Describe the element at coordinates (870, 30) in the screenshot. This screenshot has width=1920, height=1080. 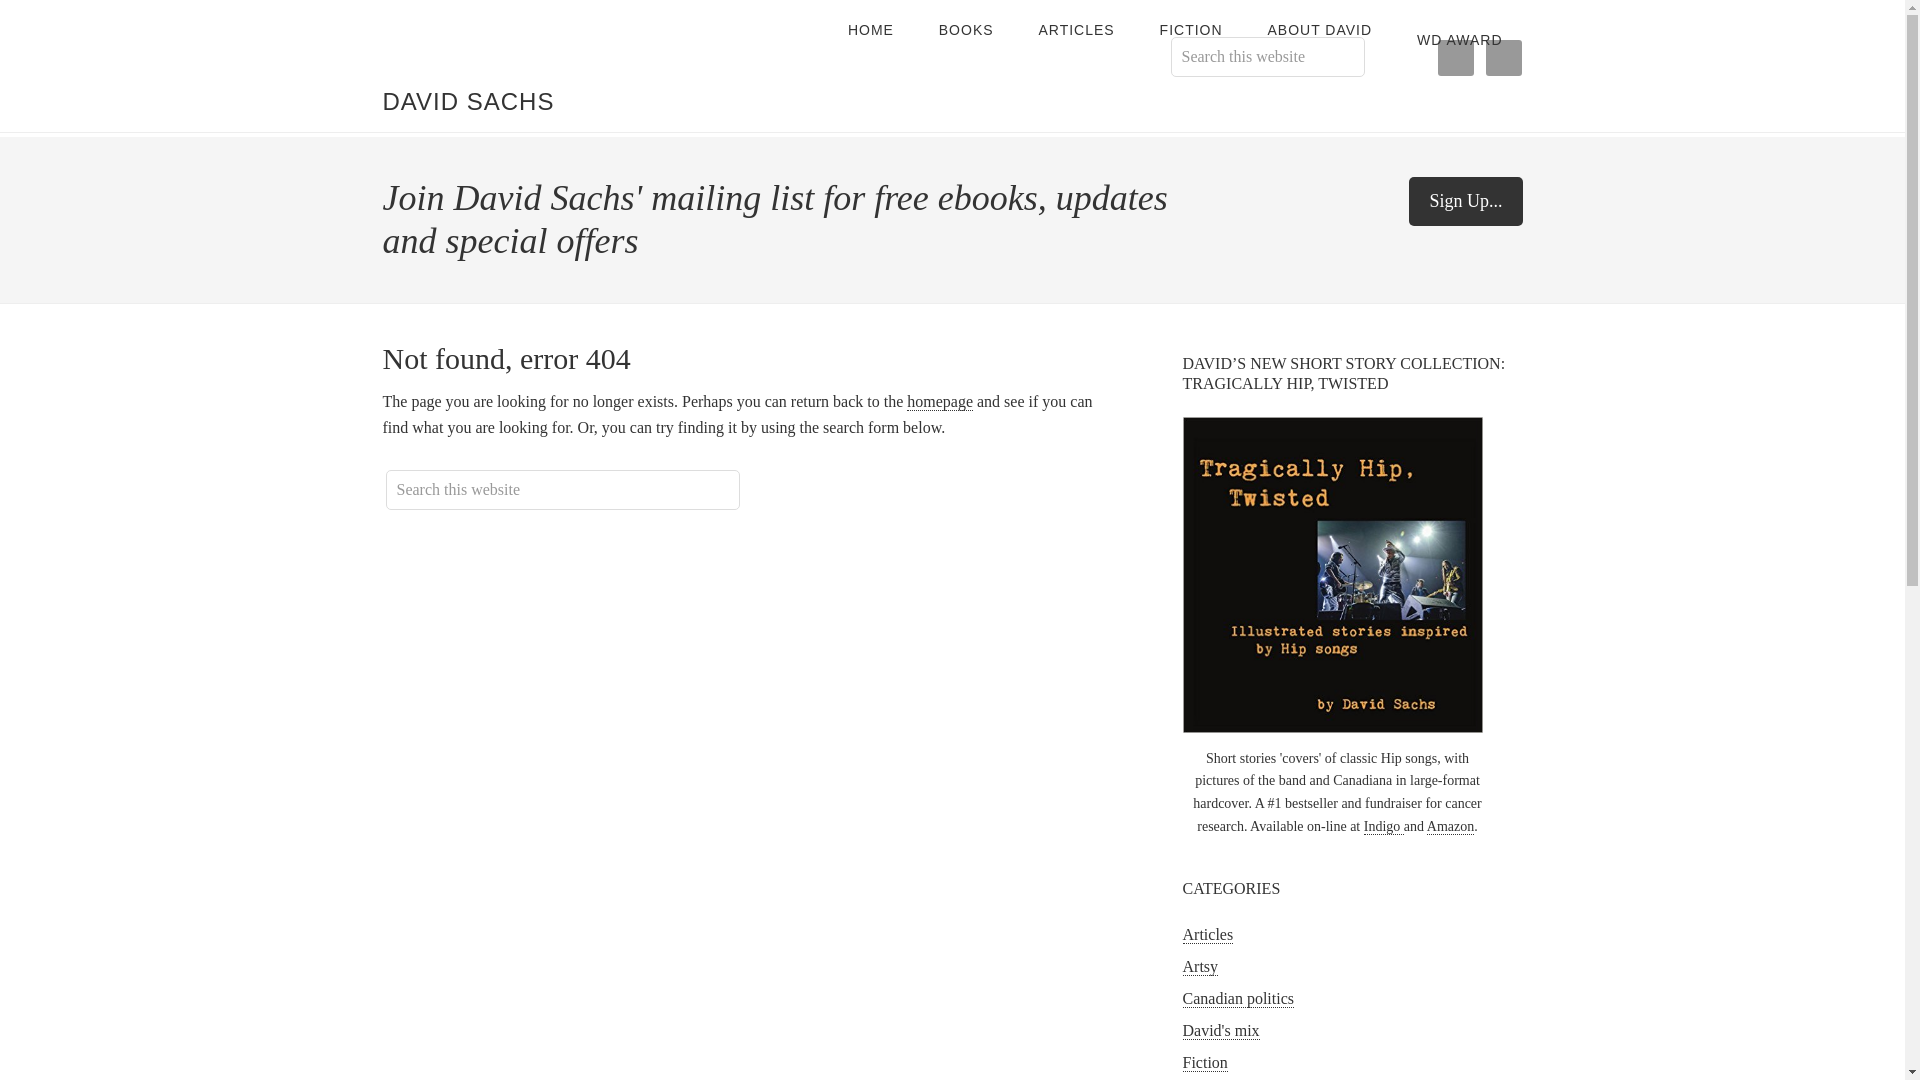
I see `HOME` at that location.